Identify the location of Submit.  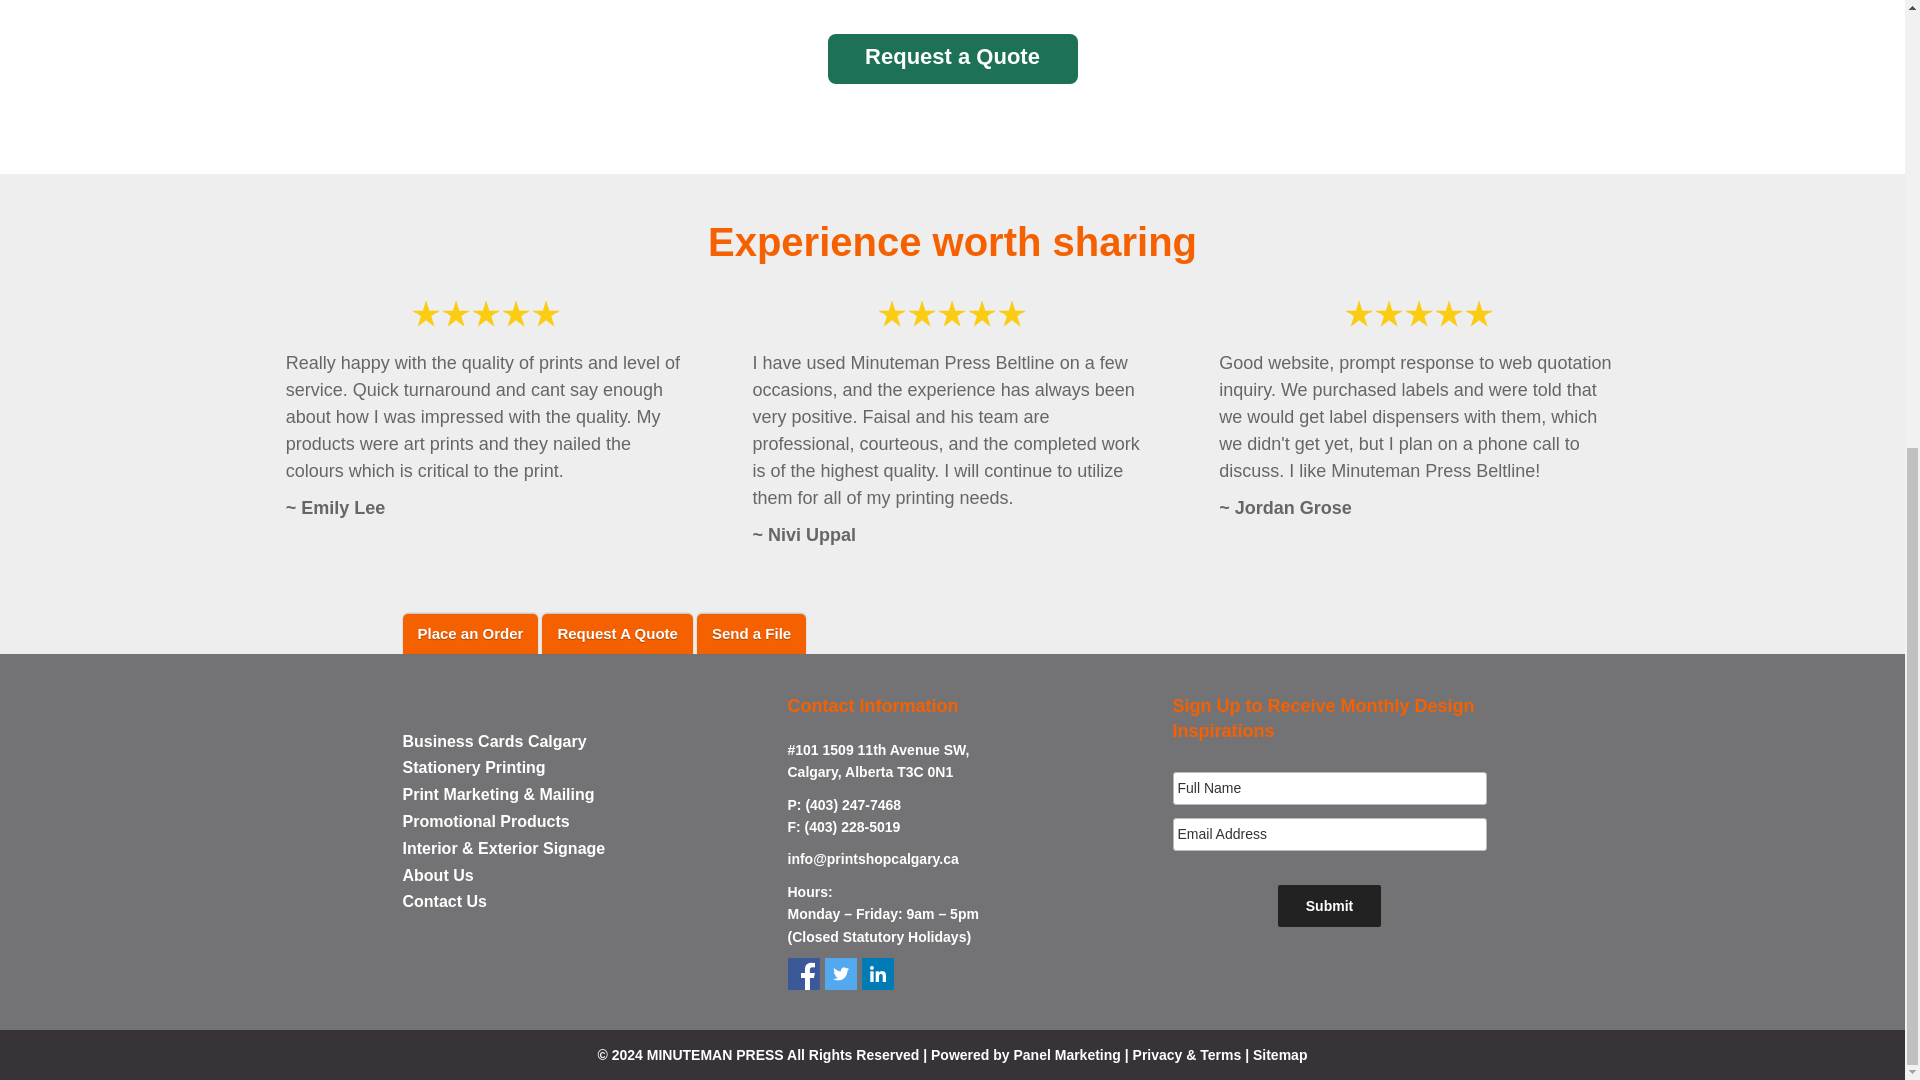
(1329, 905).